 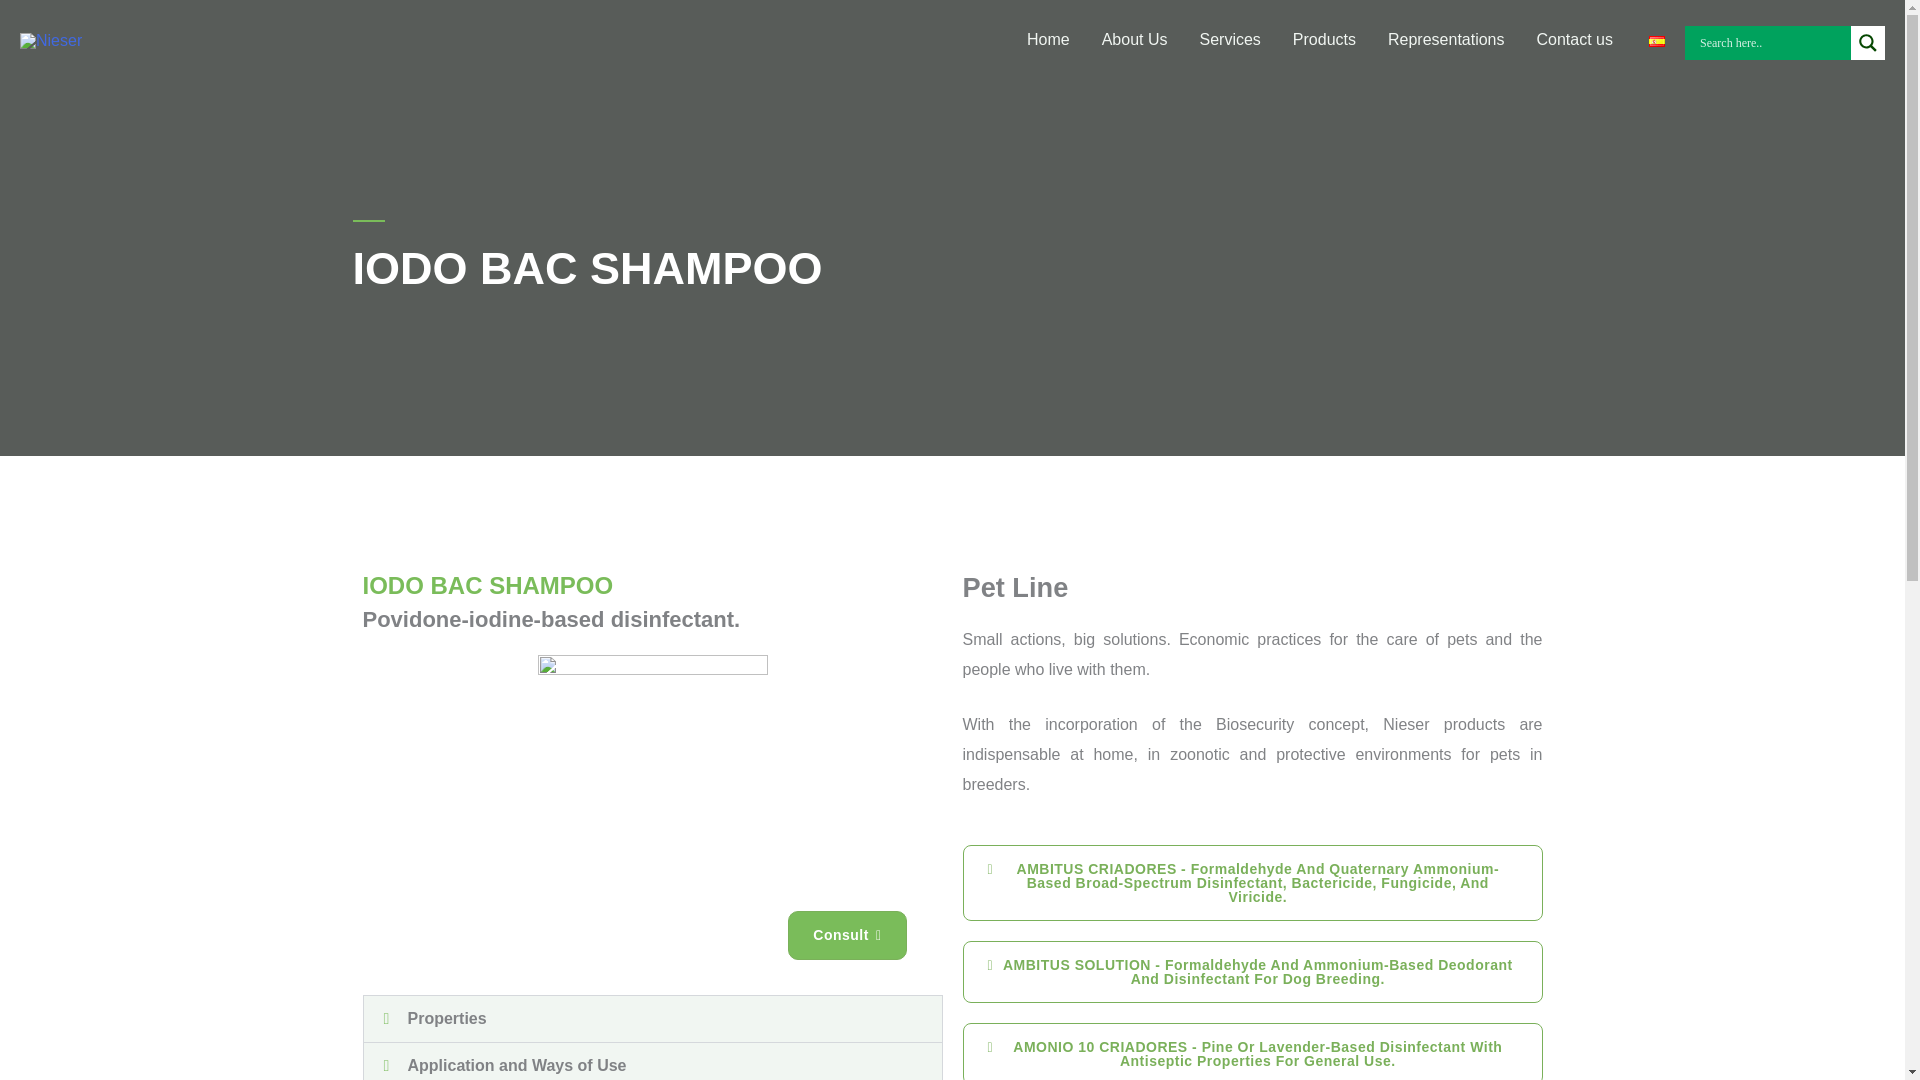 What do you see at coordinates (1324, 40) in the screenshot?
I see `Products` at bounding box center [1324, 40].